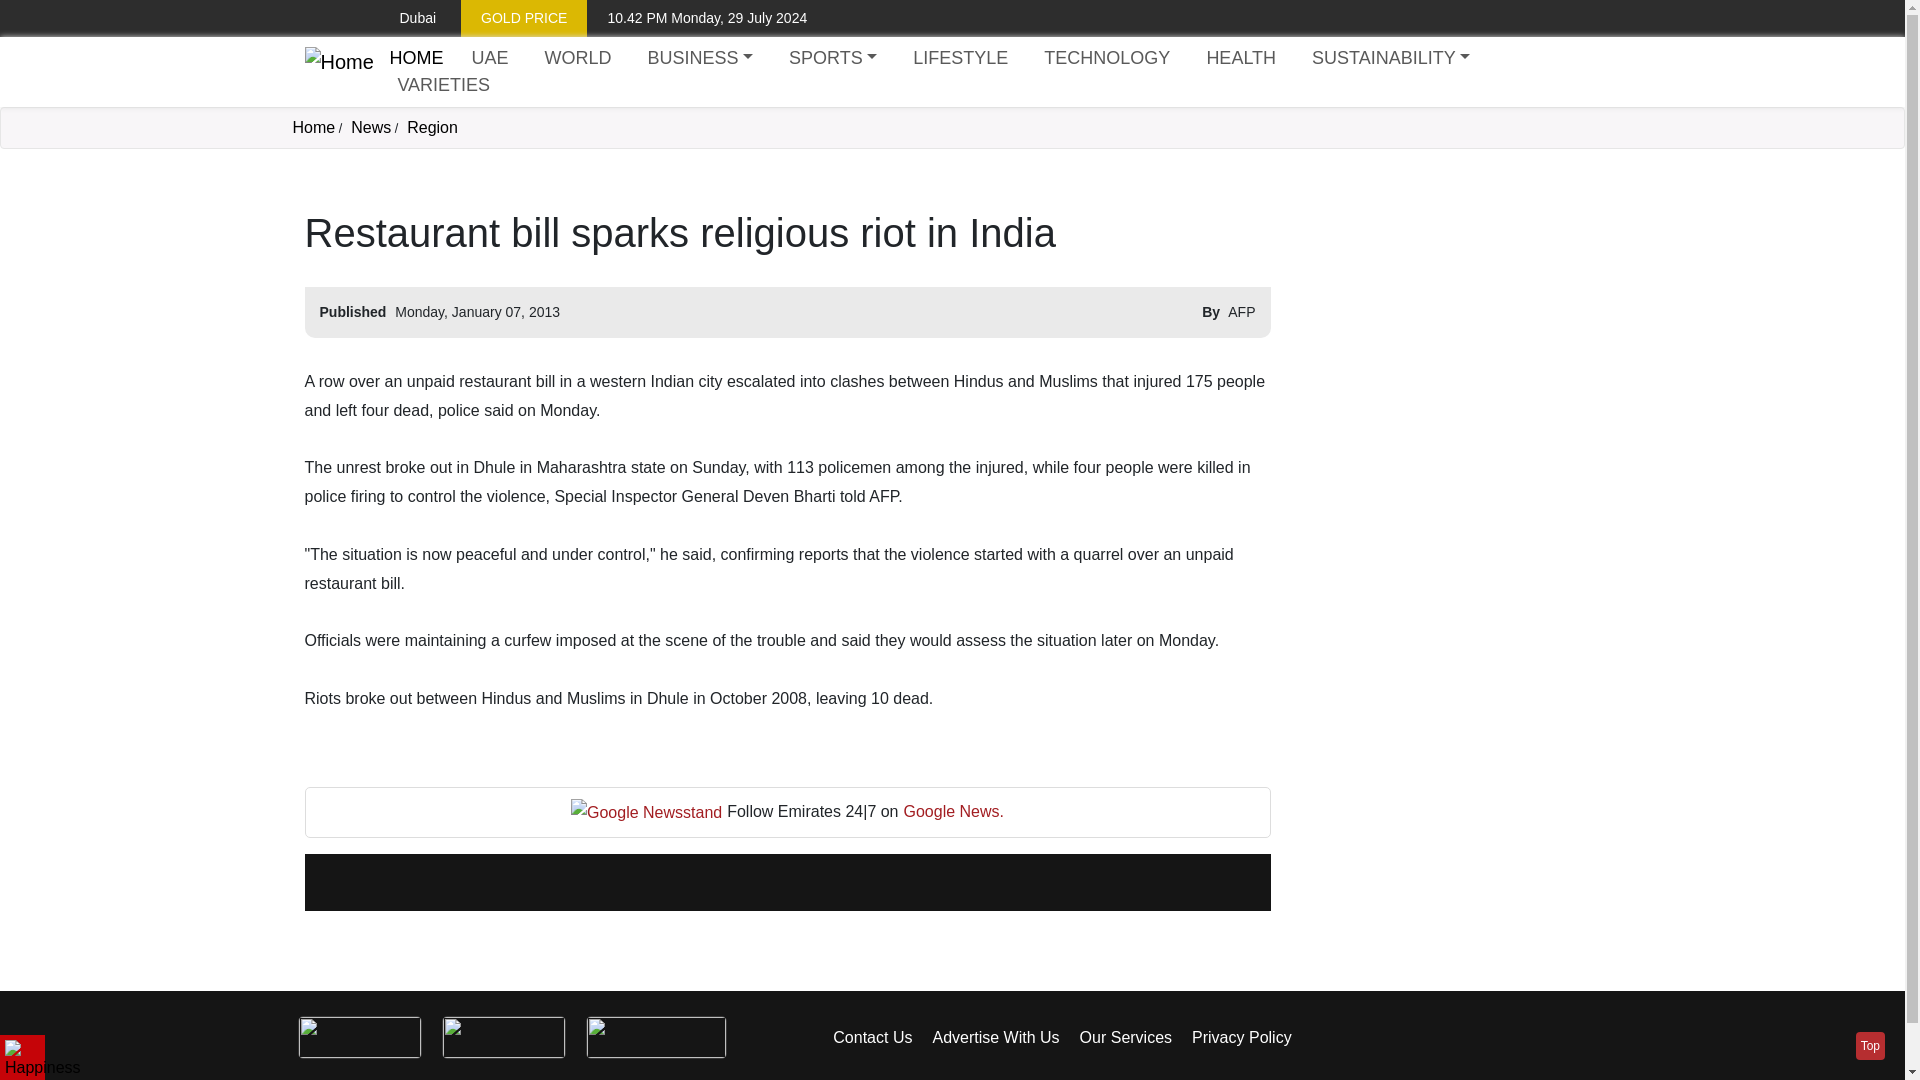 Image resolution: width=1920 pixels, height=1080 pixels. I want to click on TECHNOLOGY, so click(1107, 58).